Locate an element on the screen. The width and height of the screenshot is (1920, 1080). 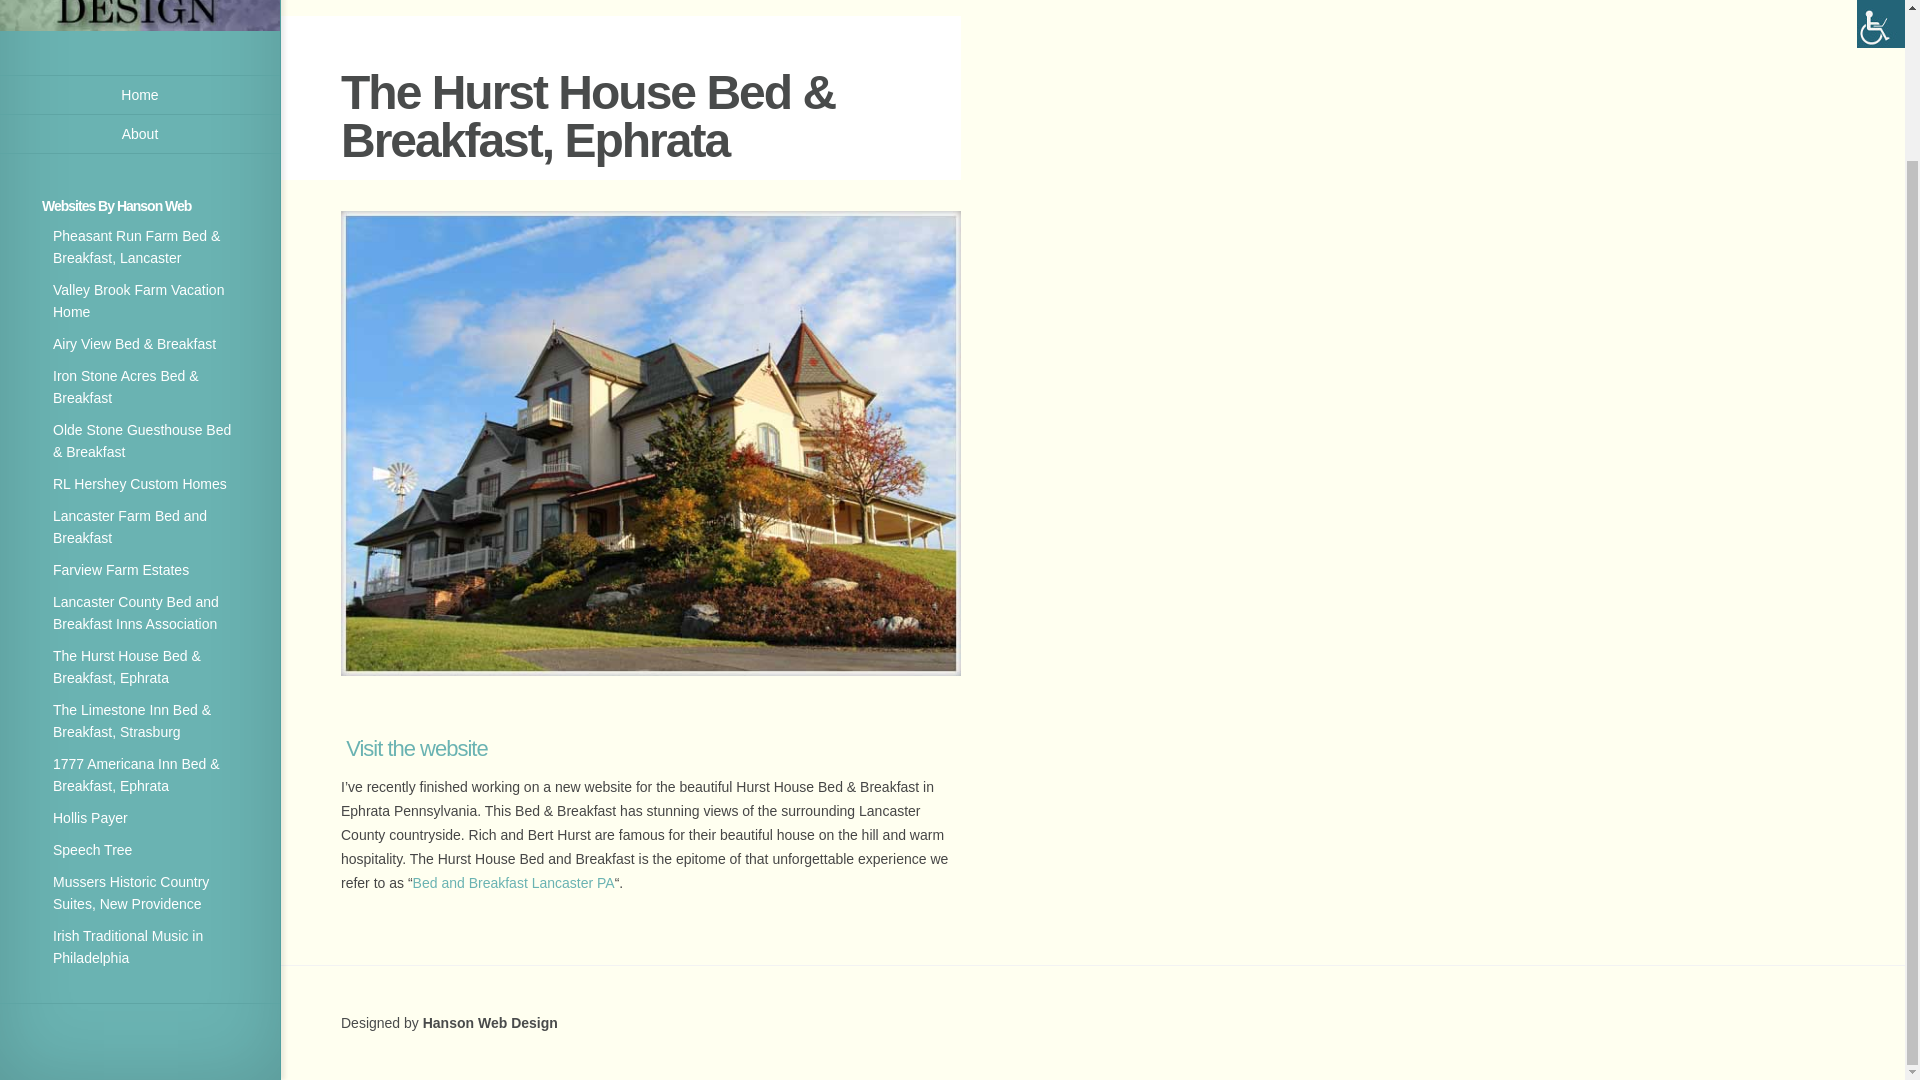
Lancaster County Bed and Breakfast Inns Association is located at coordinates (136, 612).